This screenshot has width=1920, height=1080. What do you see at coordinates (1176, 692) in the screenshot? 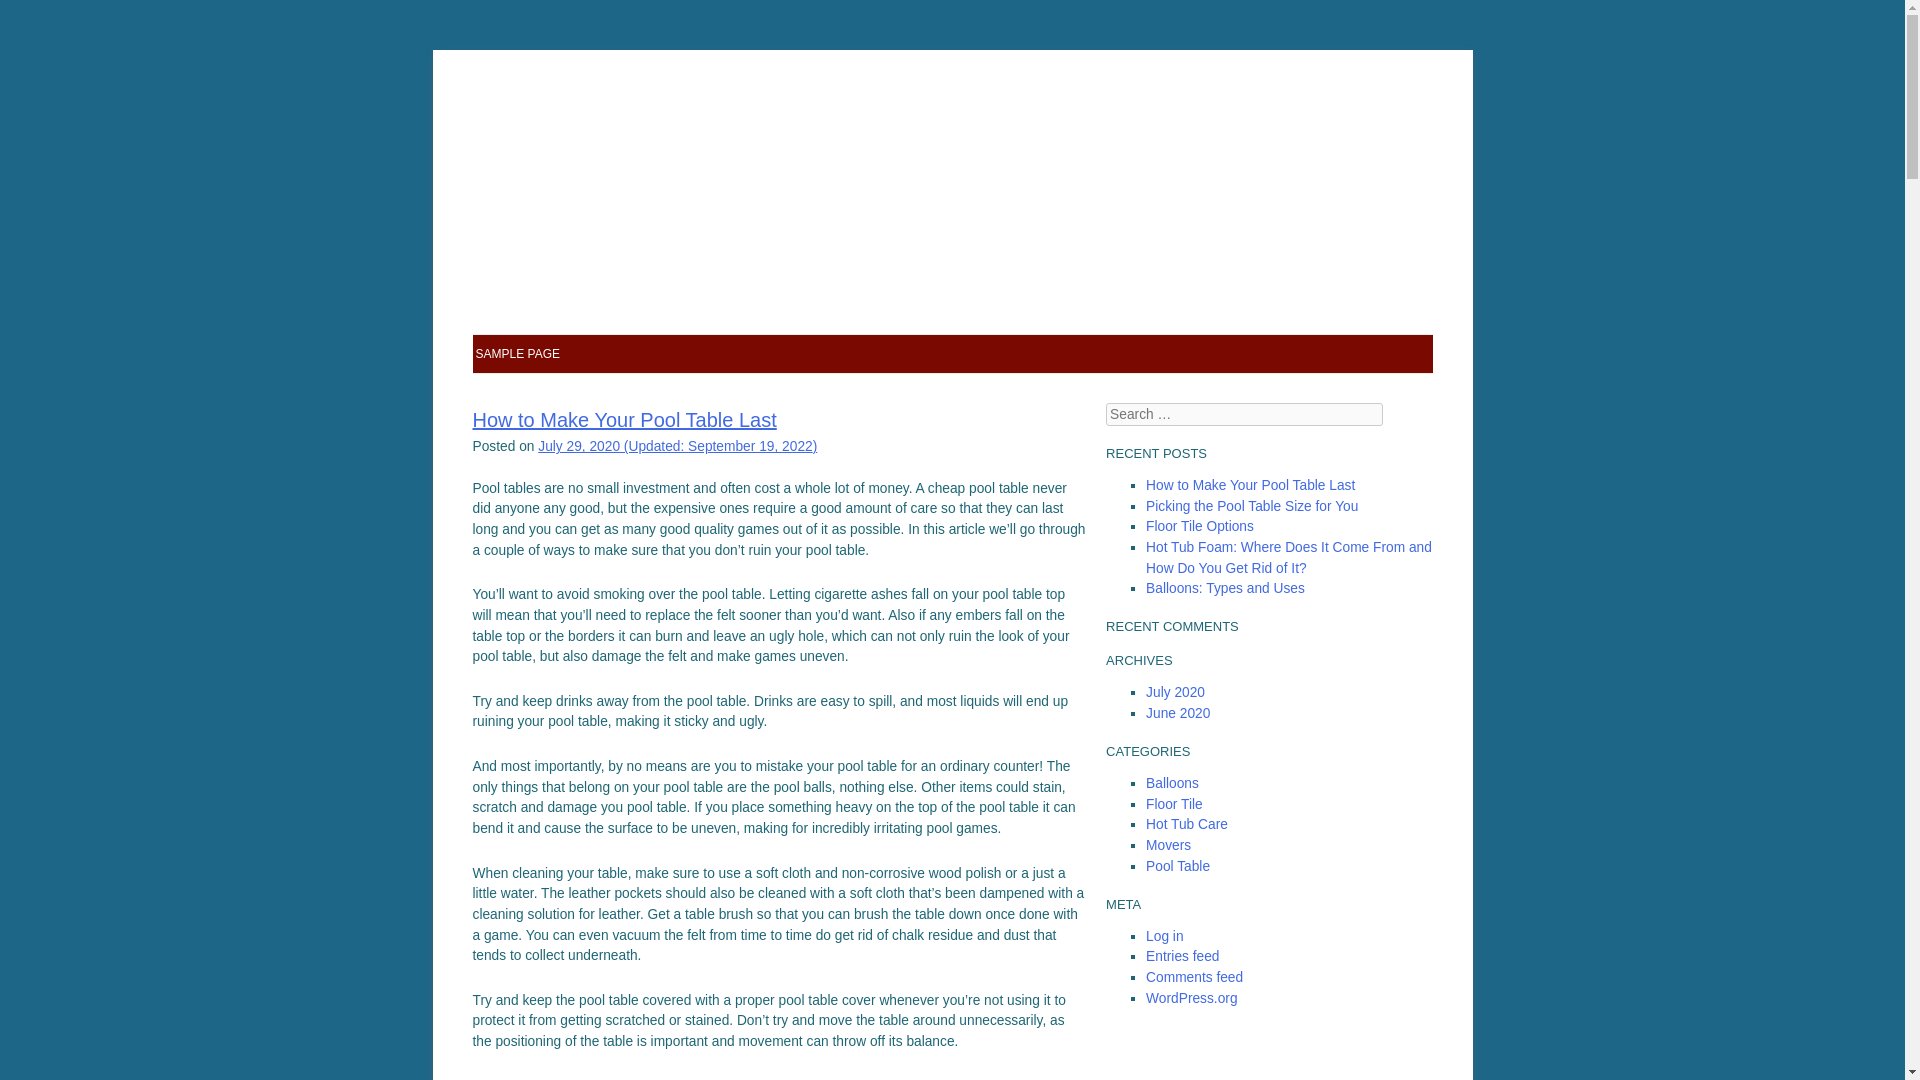
I see `July 2020` at bounding box center [1176, 692].